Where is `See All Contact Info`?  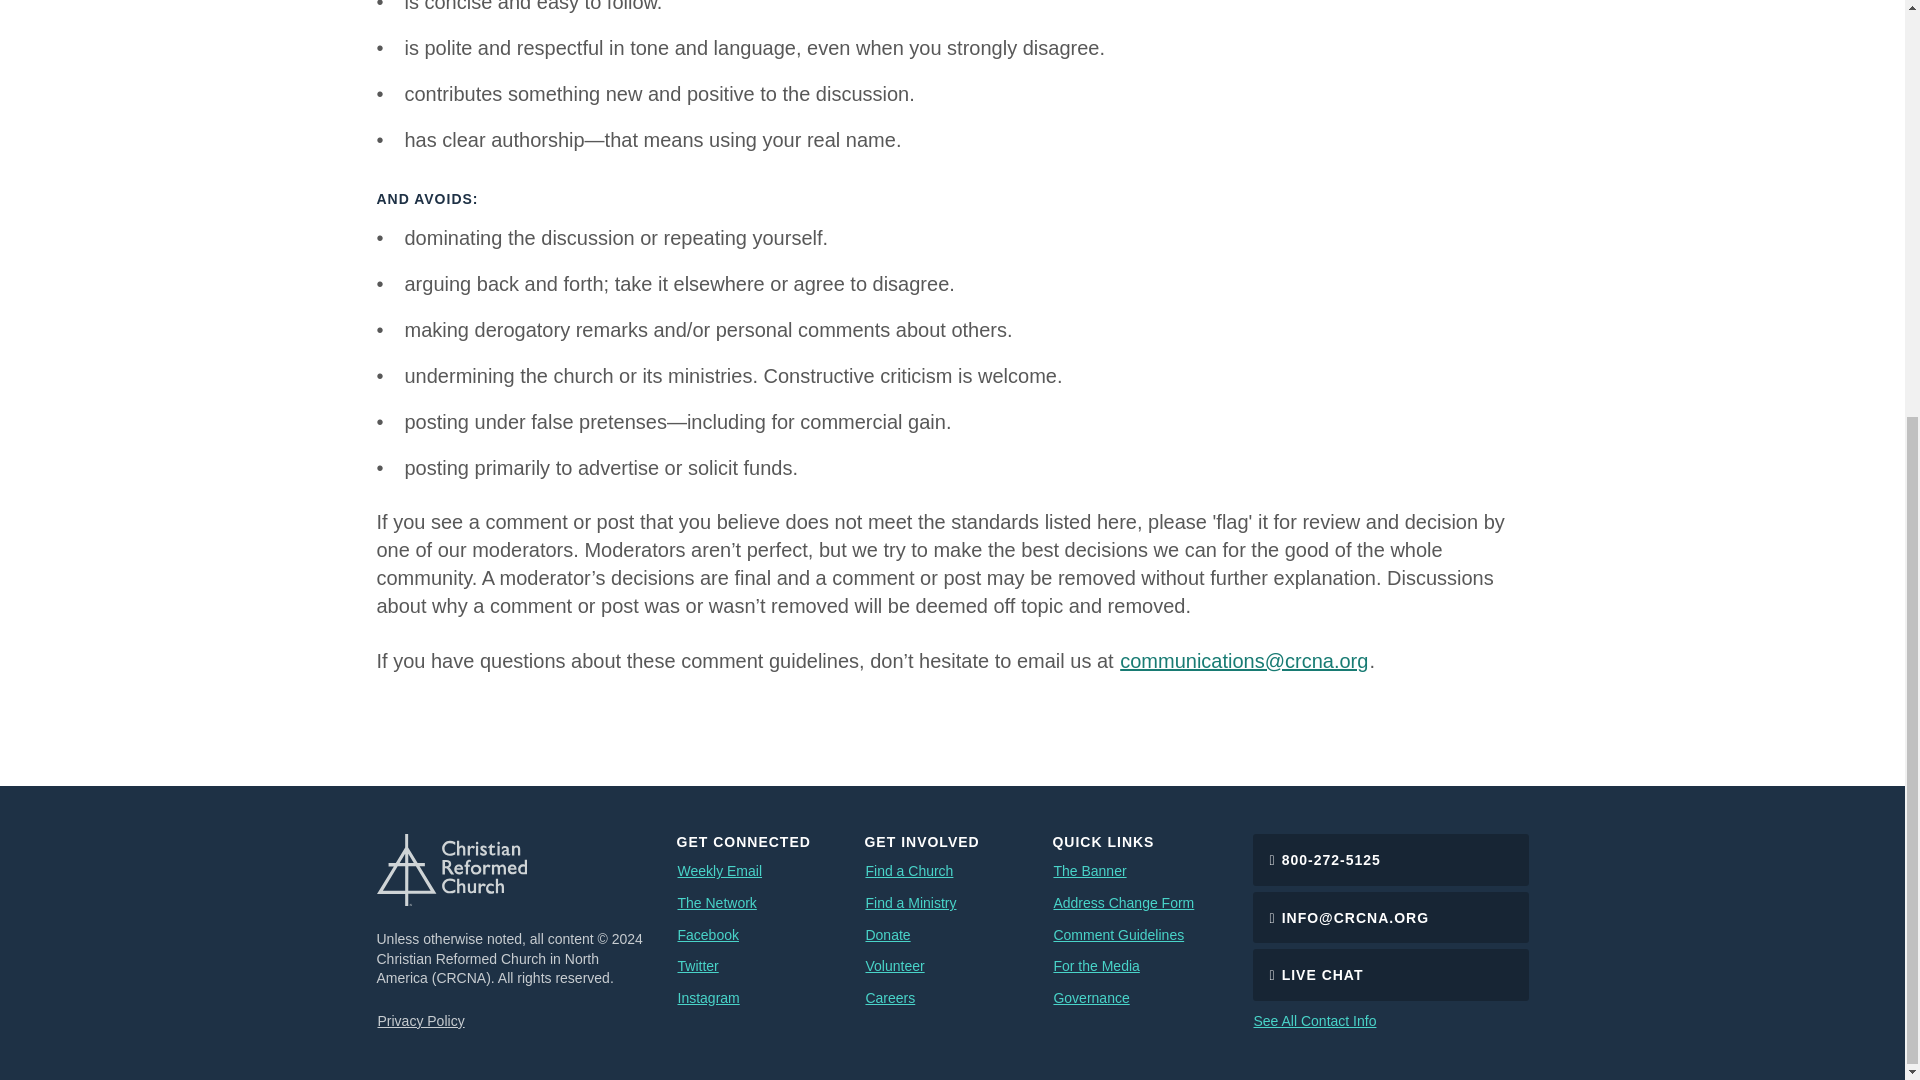
See All Contact Info is located at coordinates (1314, 1021).